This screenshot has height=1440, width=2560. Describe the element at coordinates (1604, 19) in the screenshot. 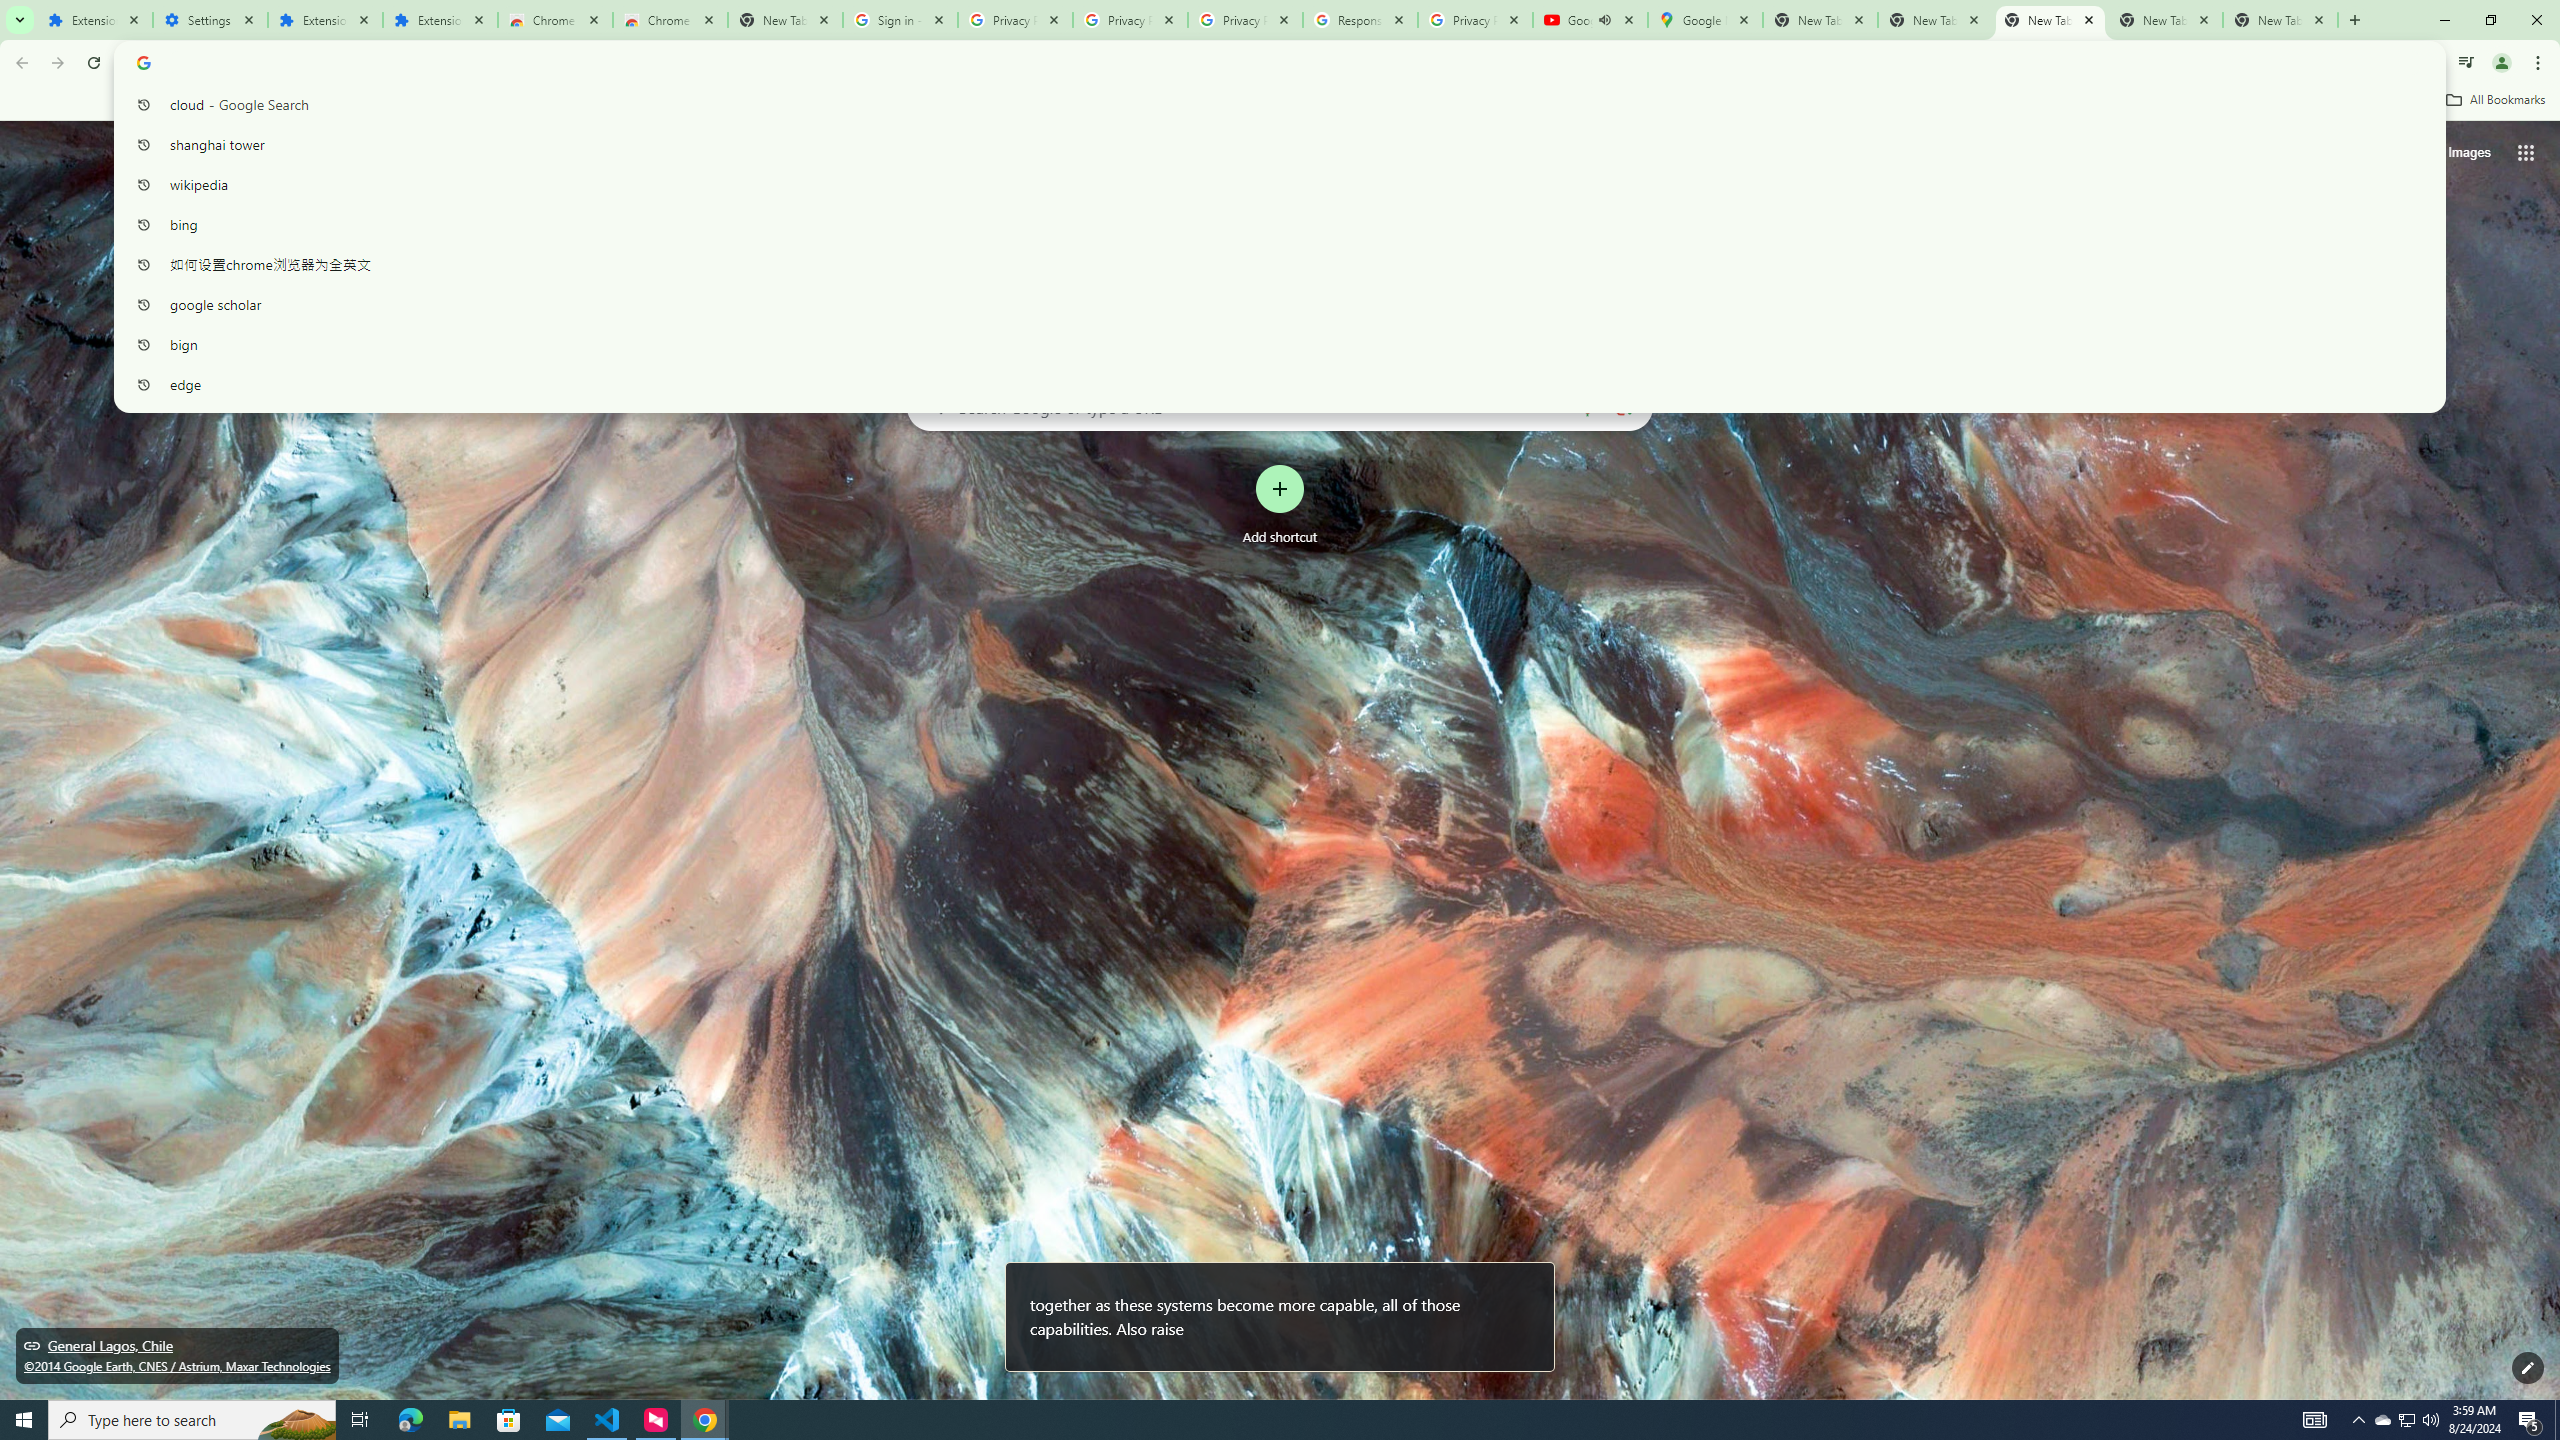

I see `Mute tab` at that location.